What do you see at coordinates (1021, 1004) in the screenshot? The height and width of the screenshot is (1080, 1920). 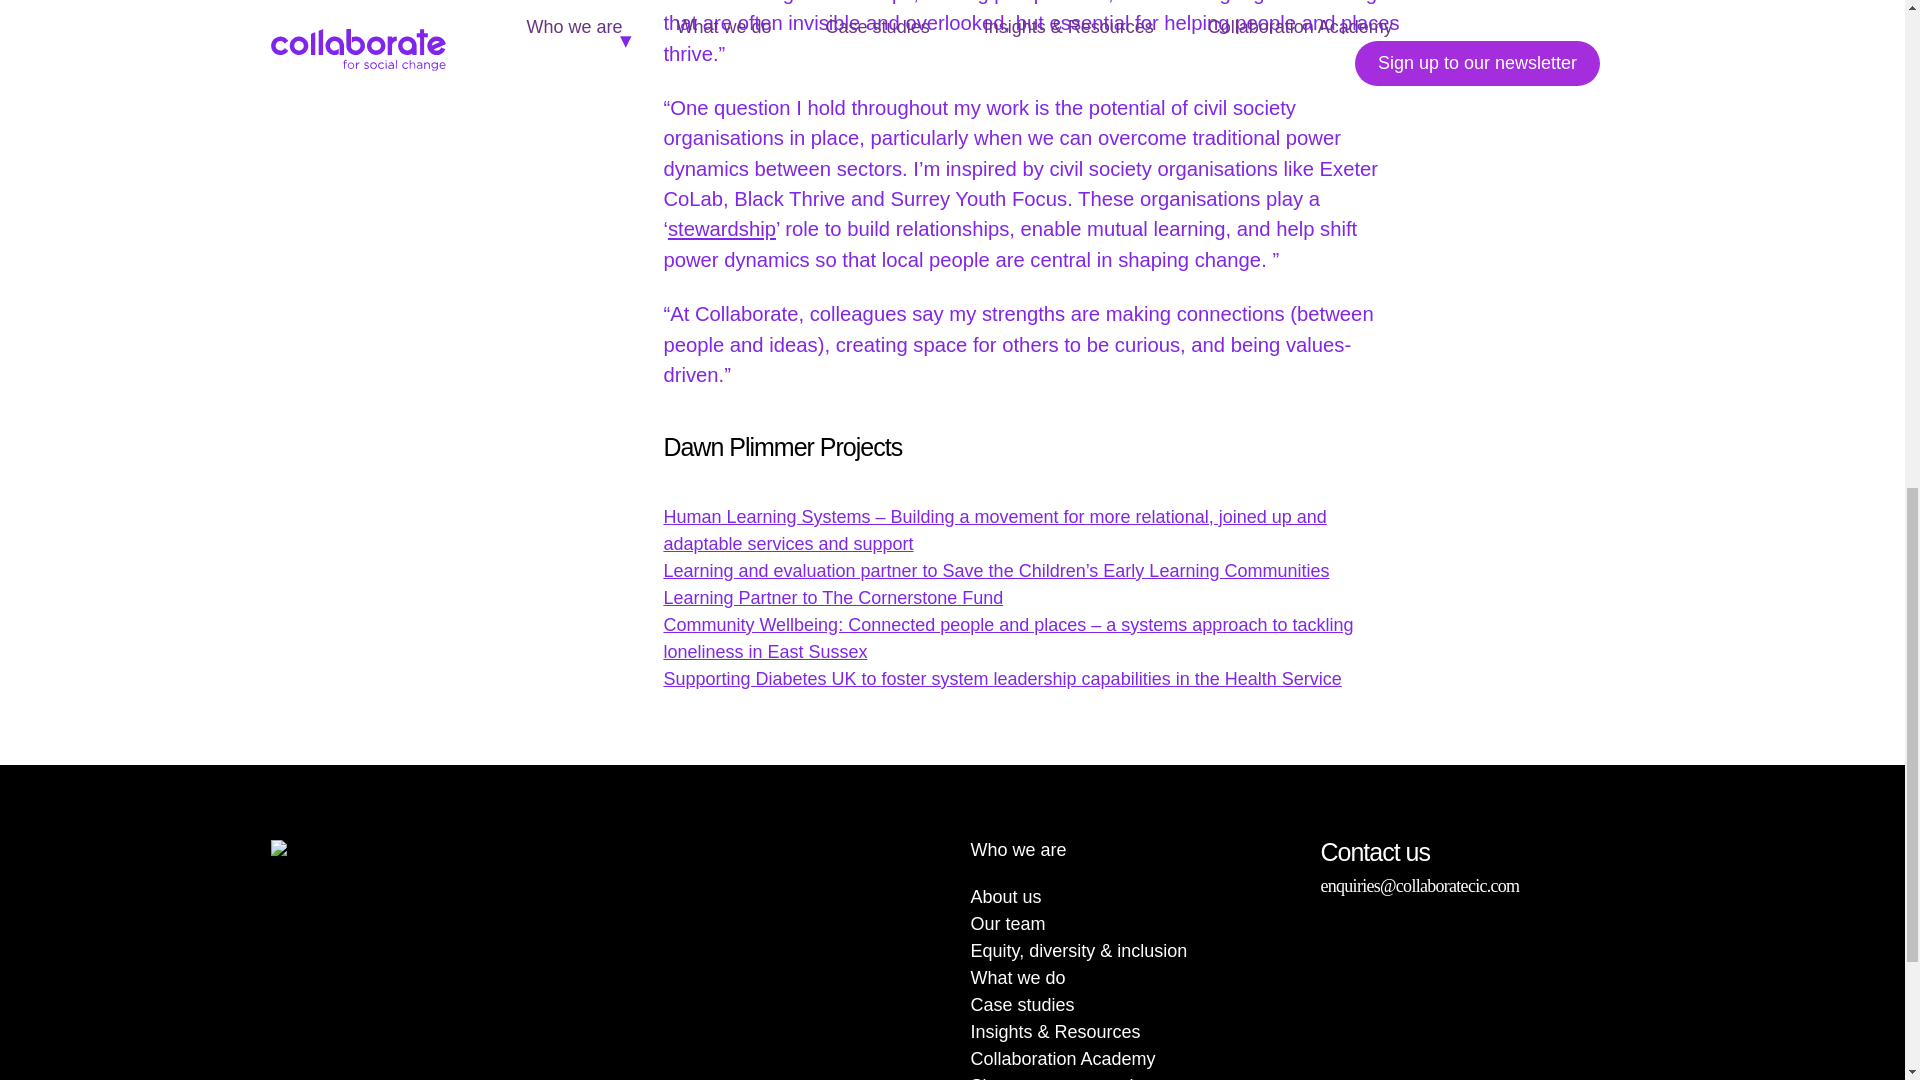 I see `Case studies` at bounding box center [1021, 1004].